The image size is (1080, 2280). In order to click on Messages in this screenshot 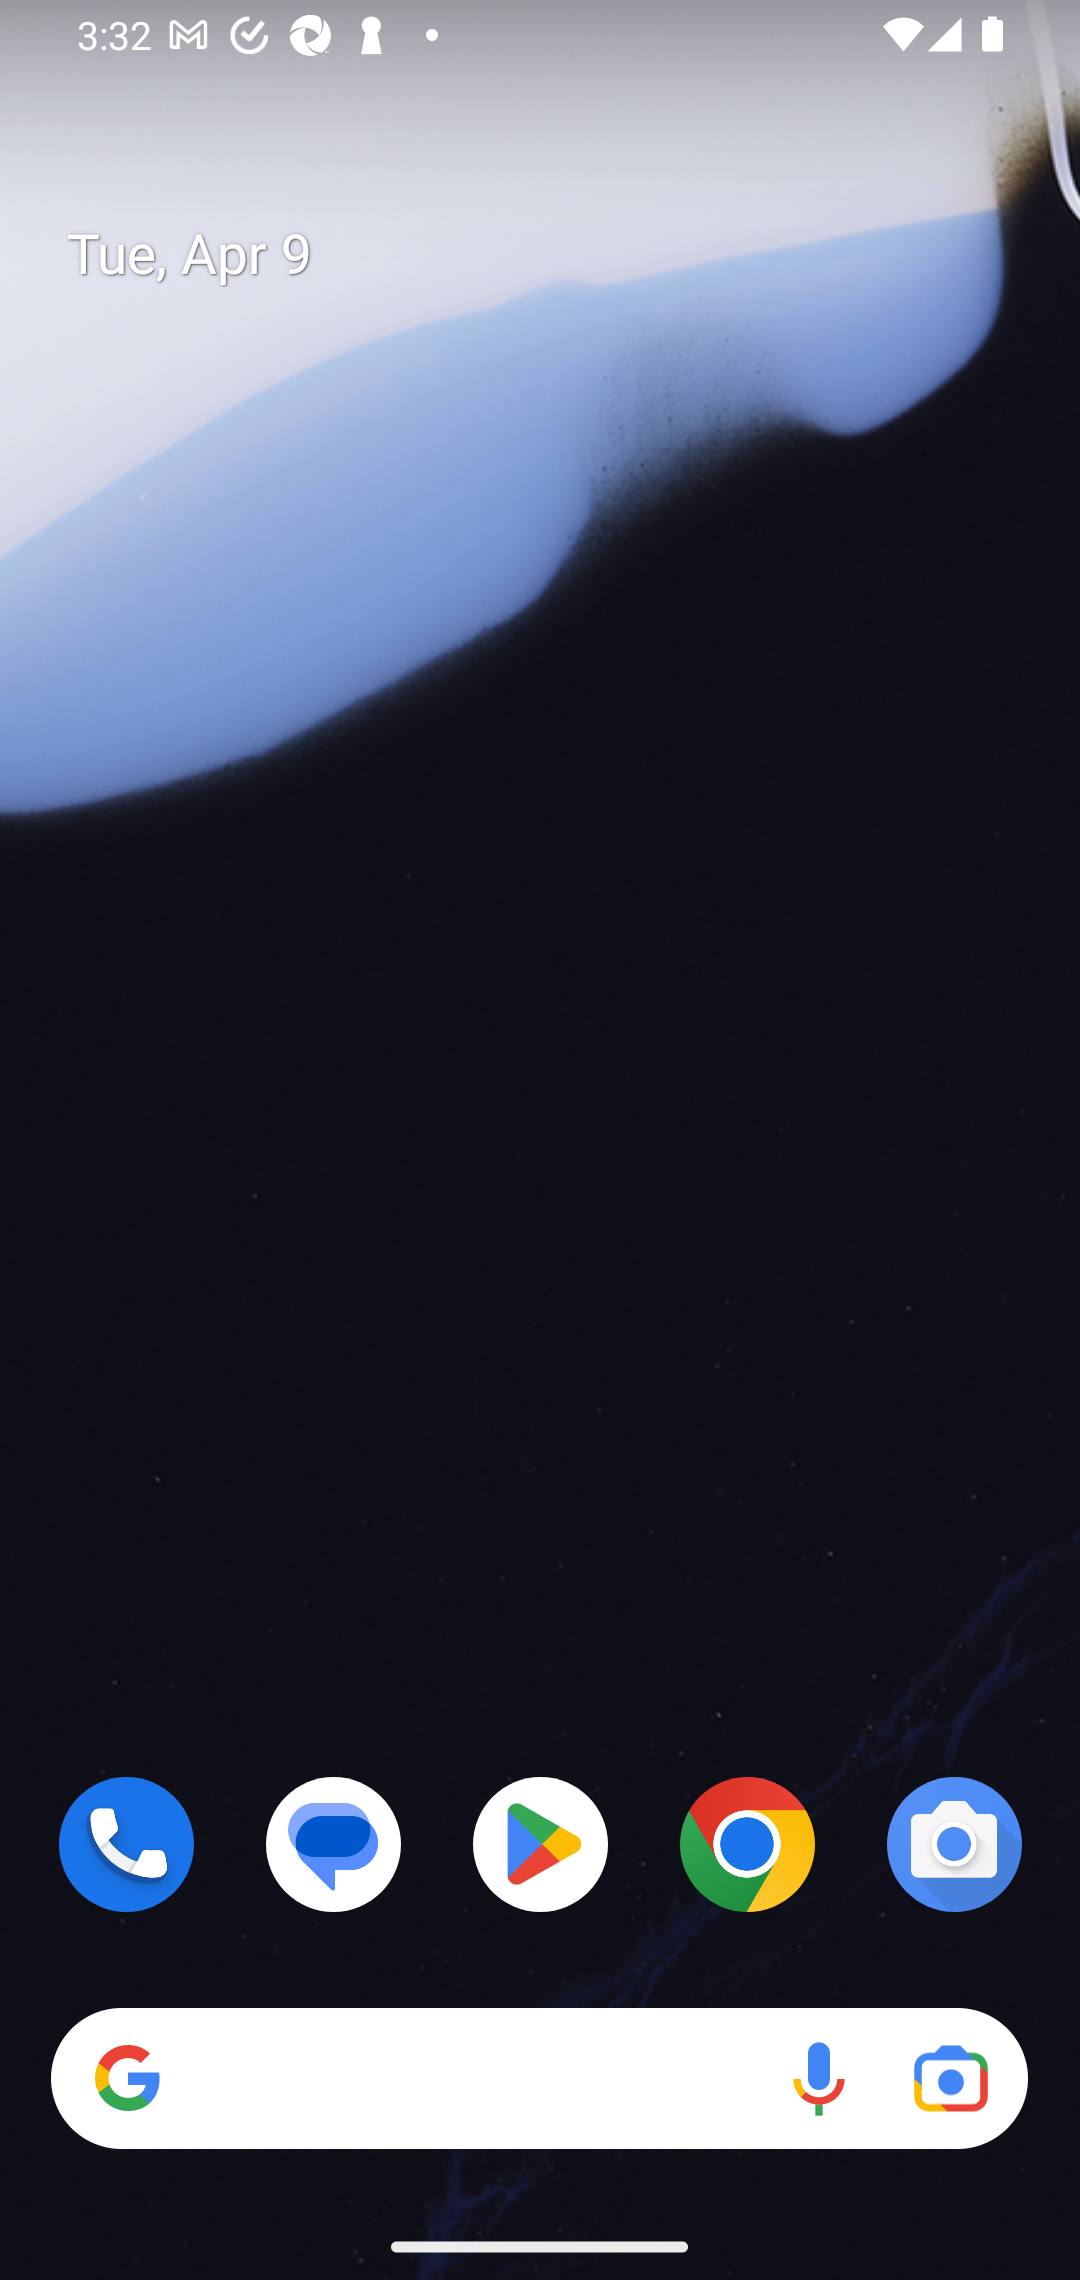, I will do `click(334, 1844)`.